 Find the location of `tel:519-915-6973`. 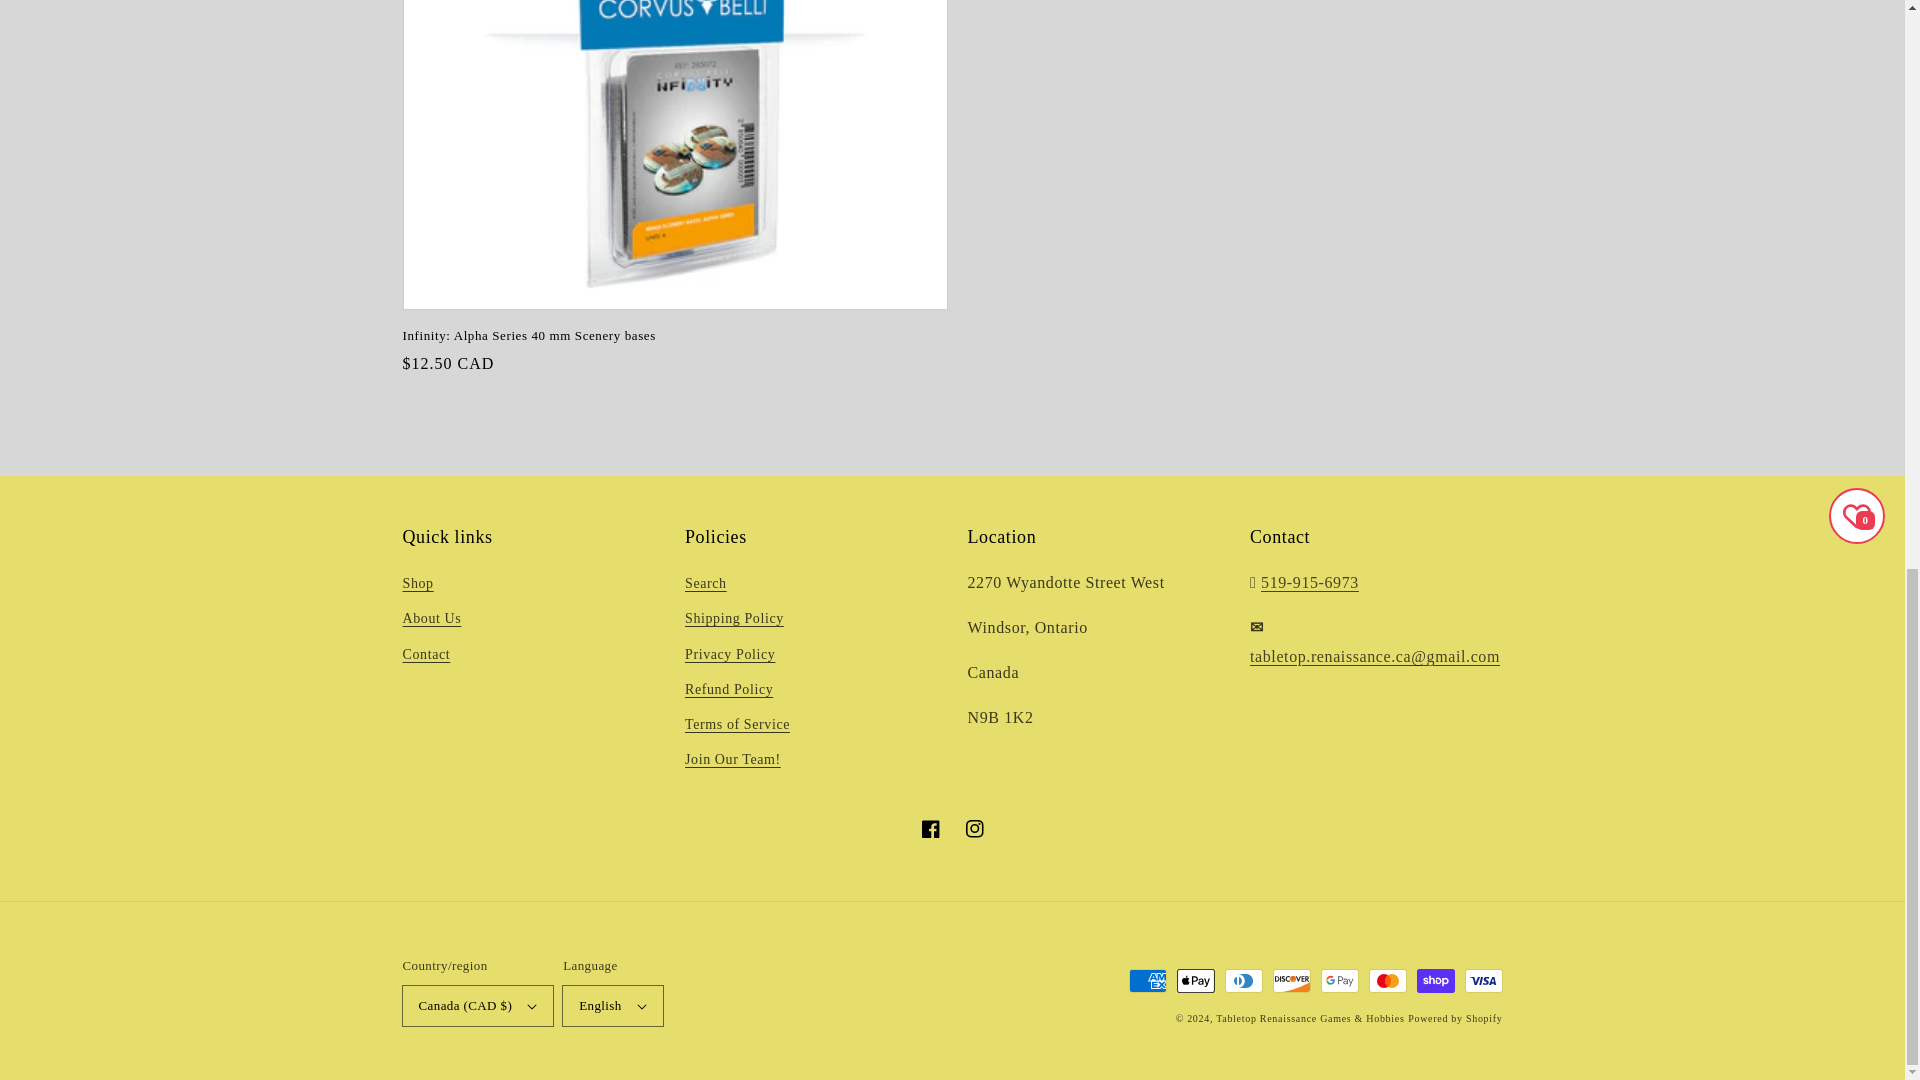

tel:519-915-6973 is located at coordinates (1310, 582).